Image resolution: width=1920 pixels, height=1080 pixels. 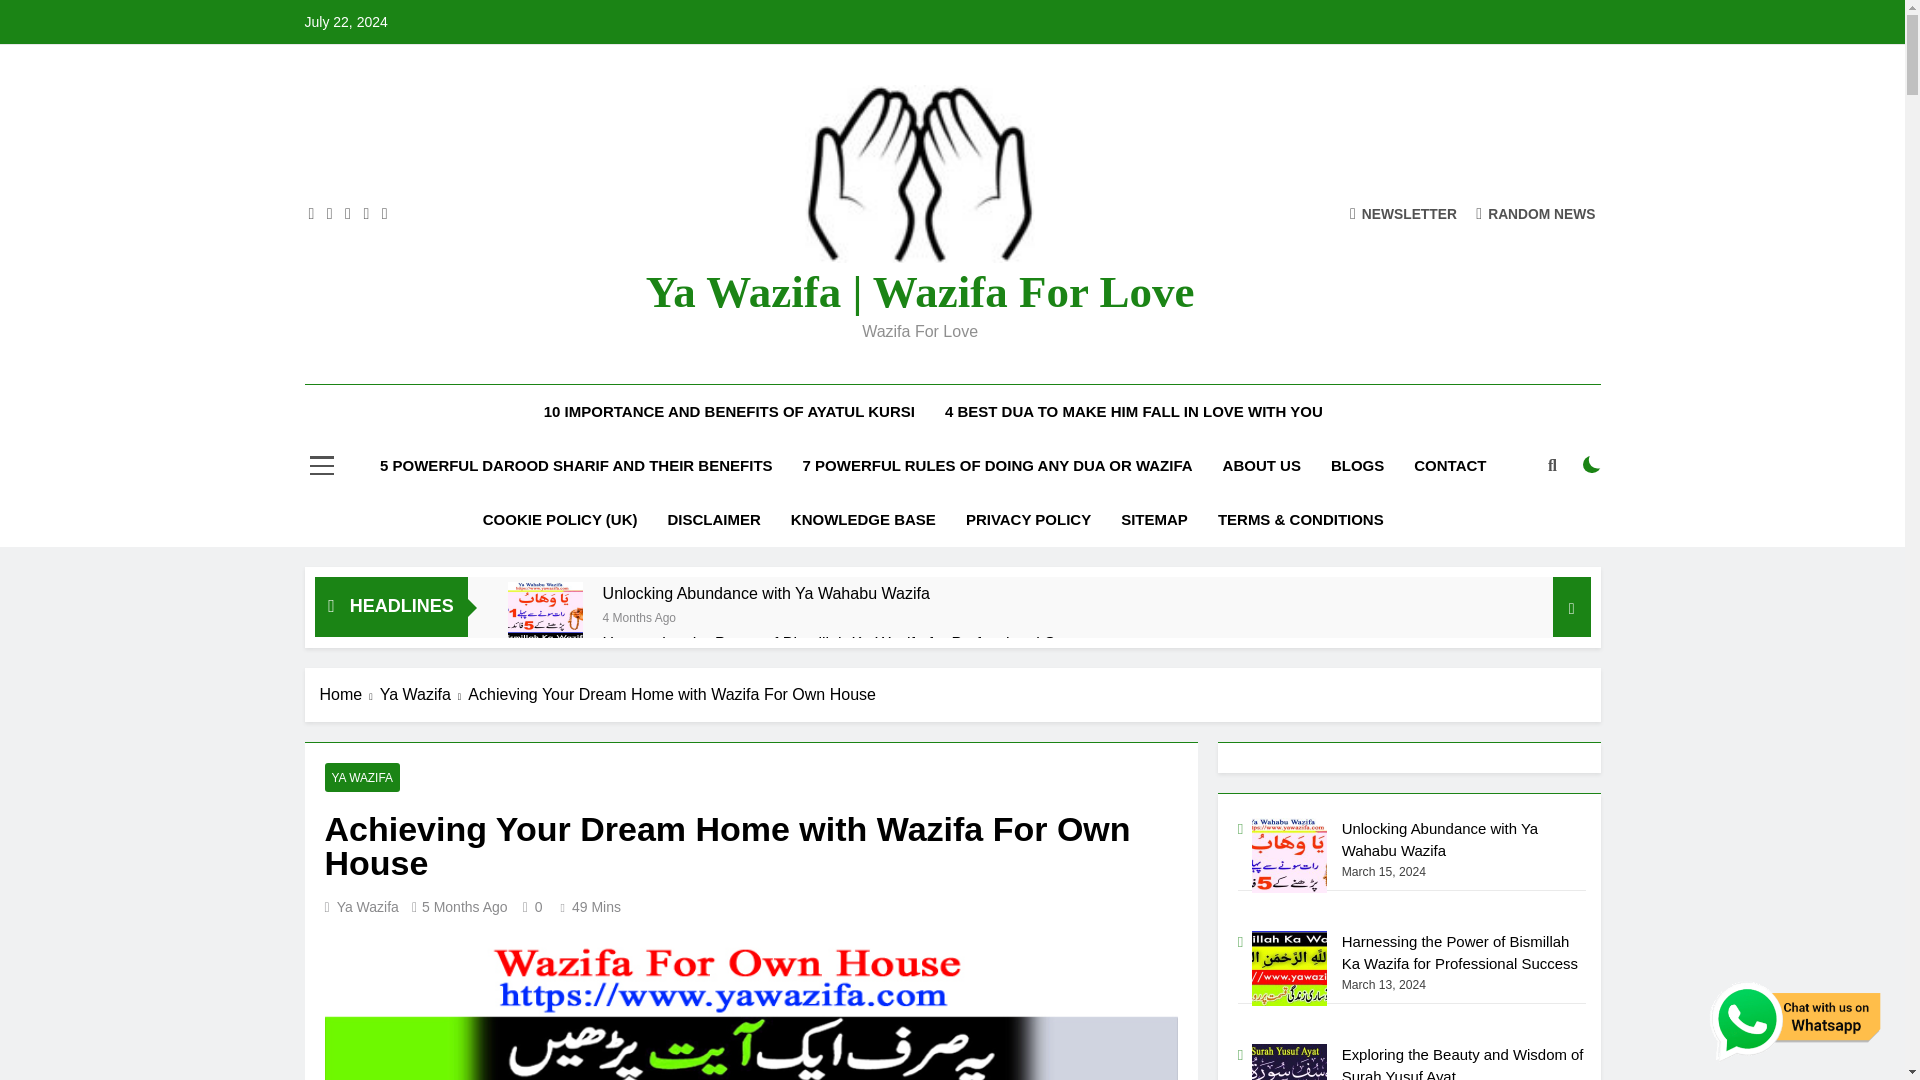 I want to click on 4 BEST DUA TO MAKE HIM FALL IN LOVE WITH YOU, so click(x=1134, y=411).